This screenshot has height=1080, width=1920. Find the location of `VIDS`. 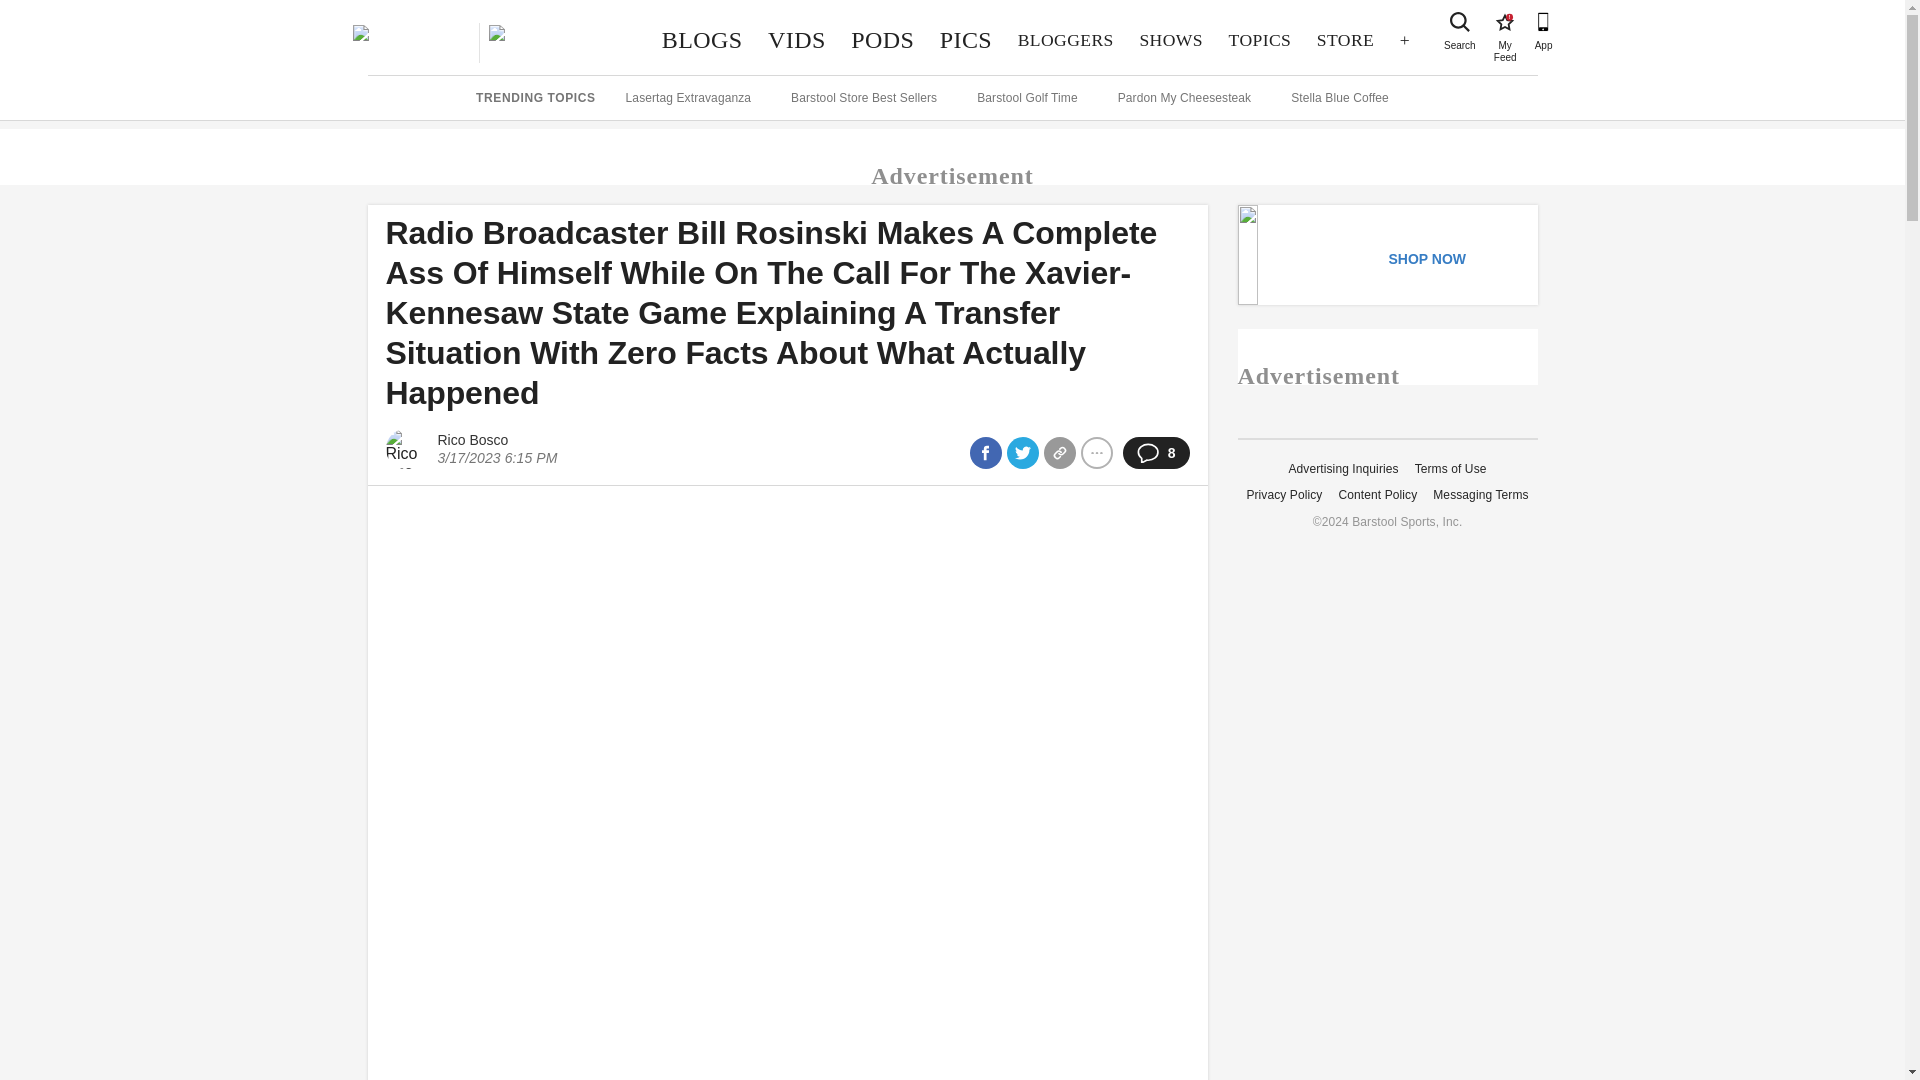

VIDS is located at coordinates (796, 40).